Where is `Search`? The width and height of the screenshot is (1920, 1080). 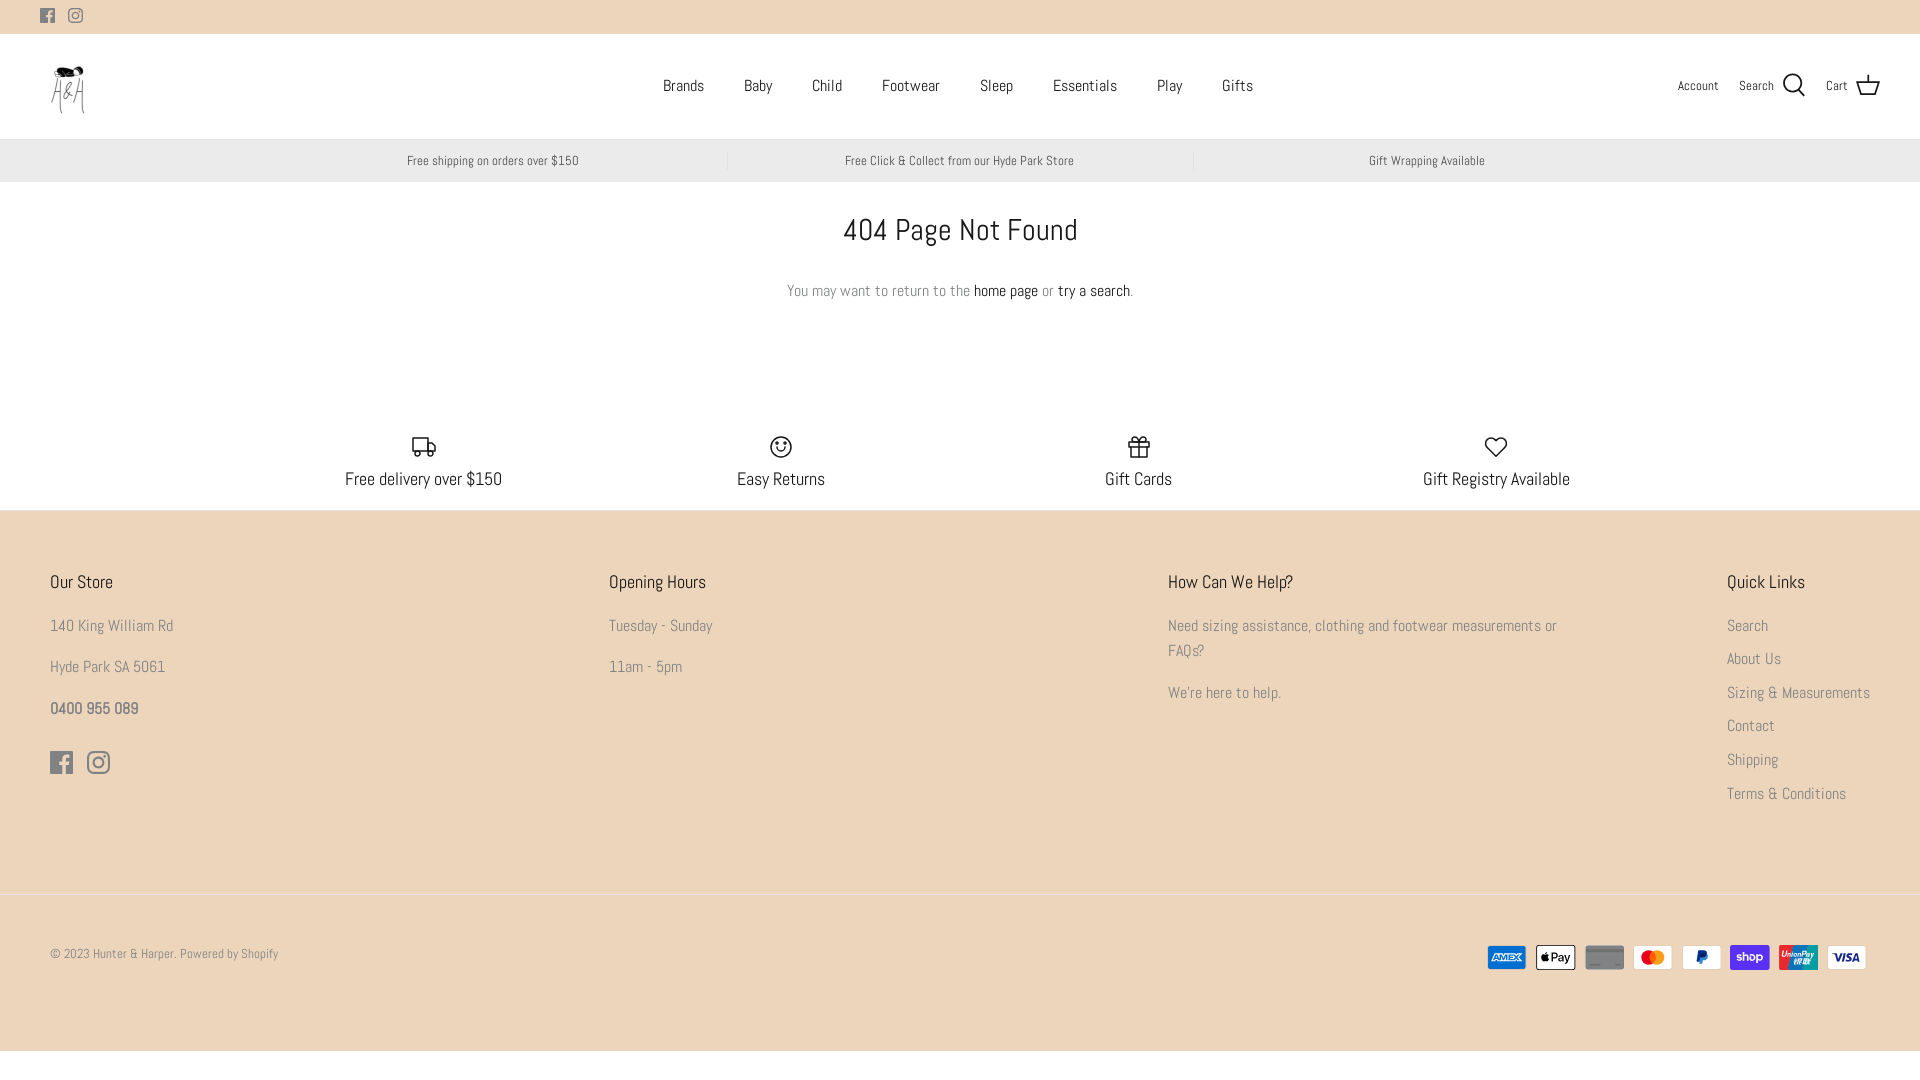 Search is located at coordinates (1772, 86).